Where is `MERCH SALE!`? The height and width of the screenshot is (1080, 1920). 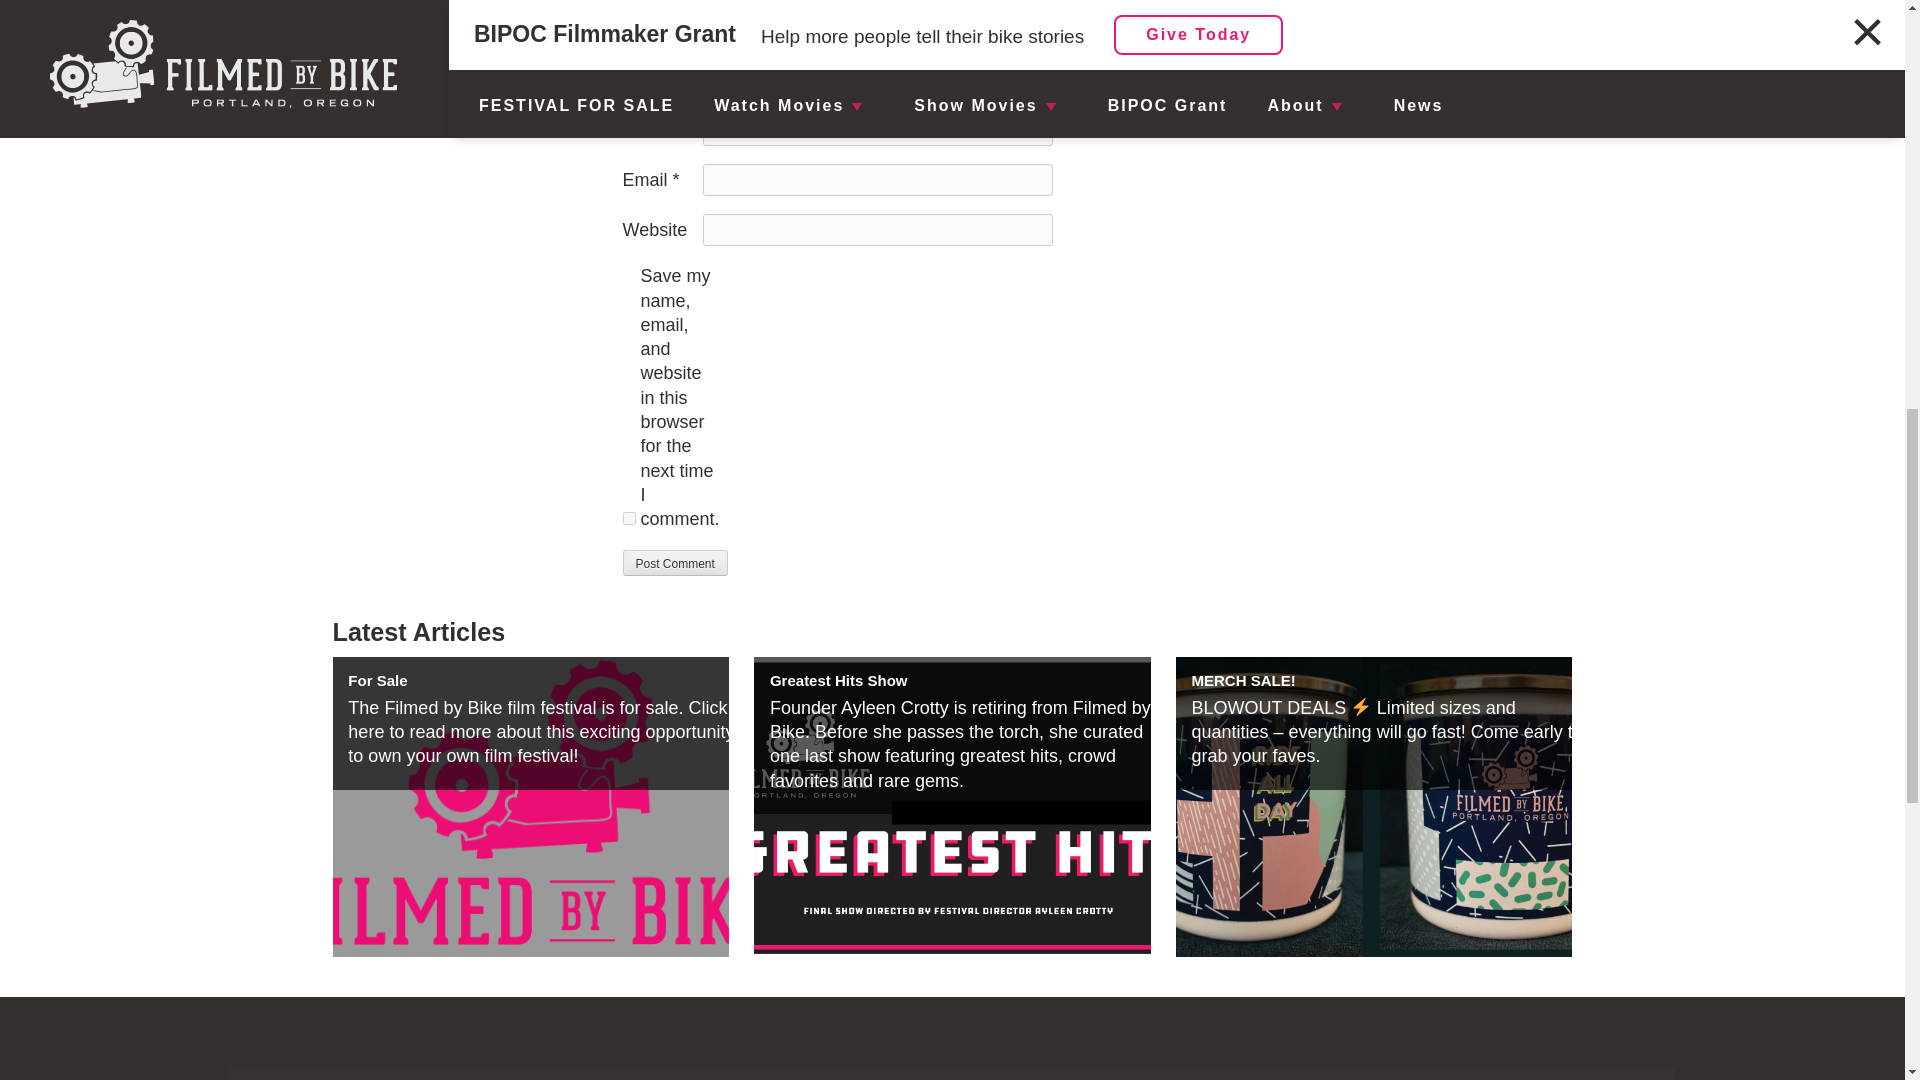
MERCH SALE! is located at coordinates (1244, 680).